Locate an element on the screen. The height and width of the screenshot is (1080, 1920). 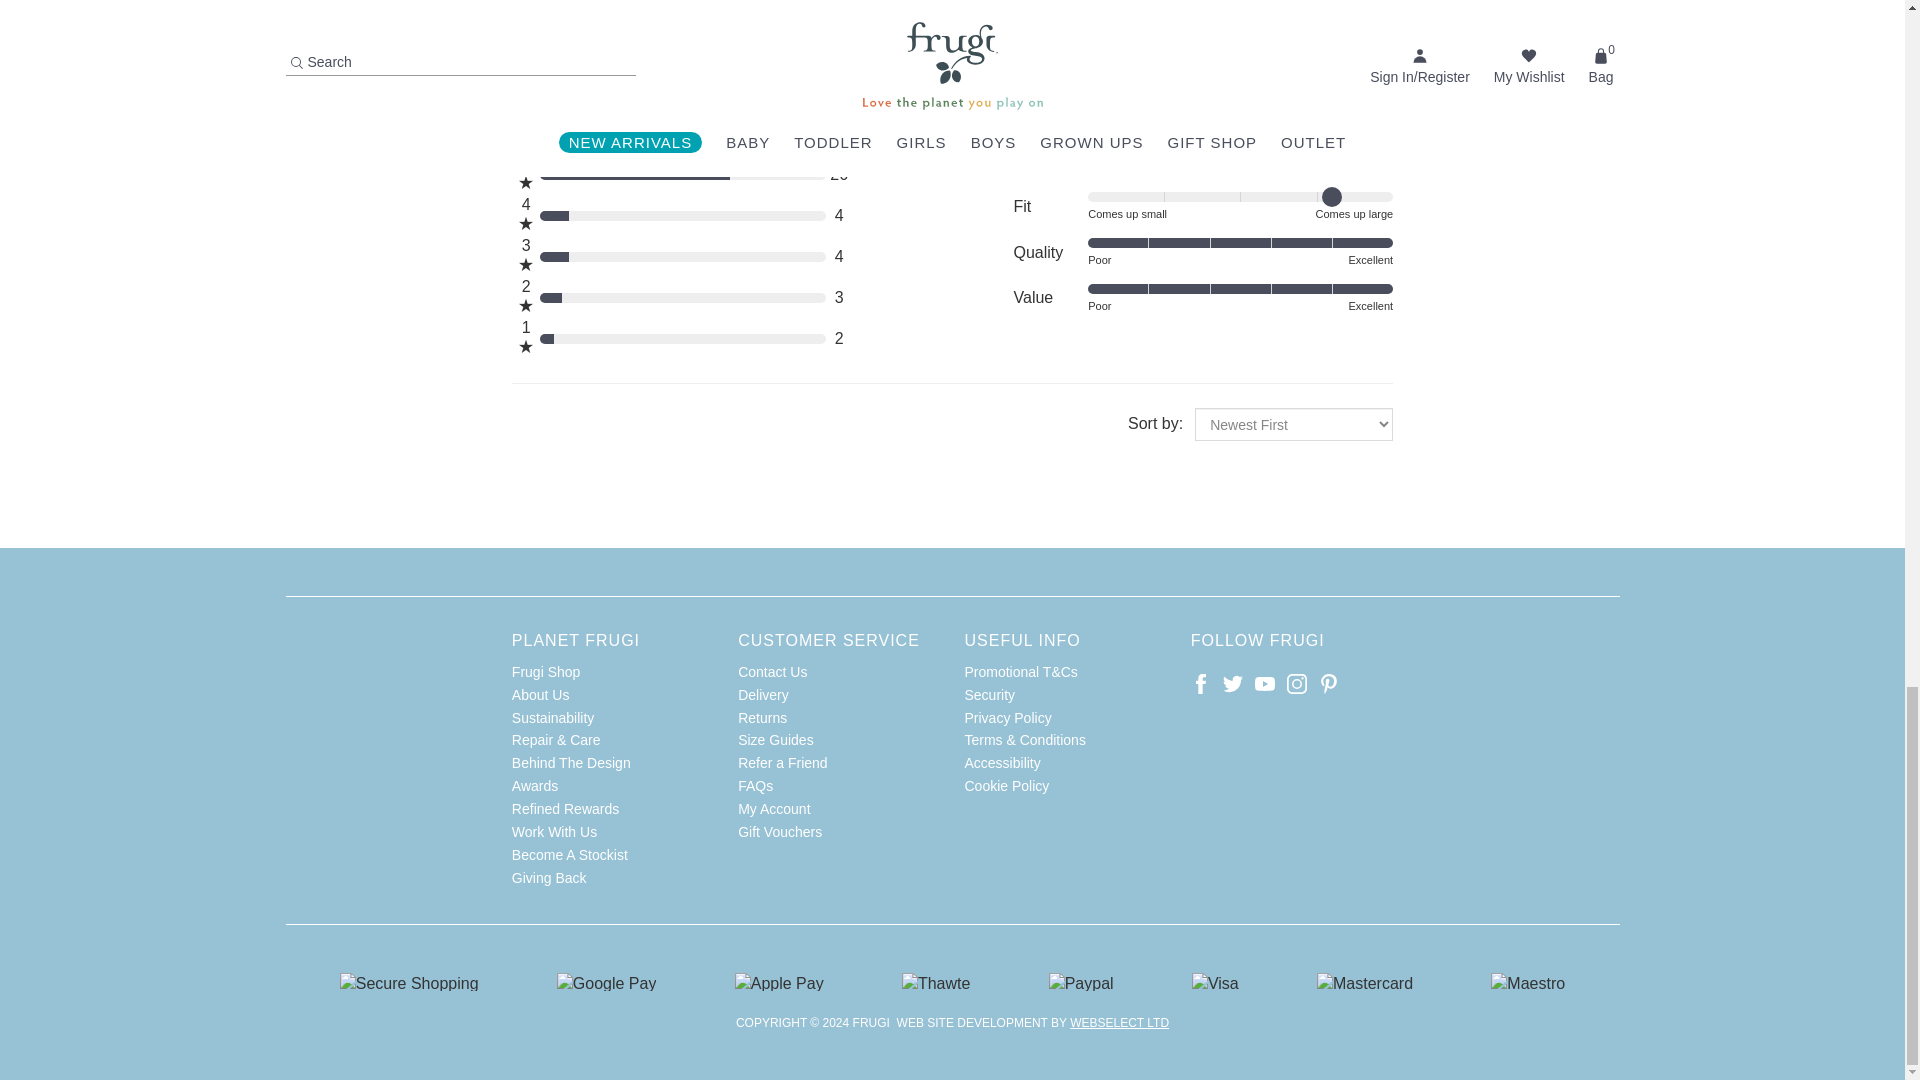
Show reviews with 1 star is located at coordinates (683, 338).